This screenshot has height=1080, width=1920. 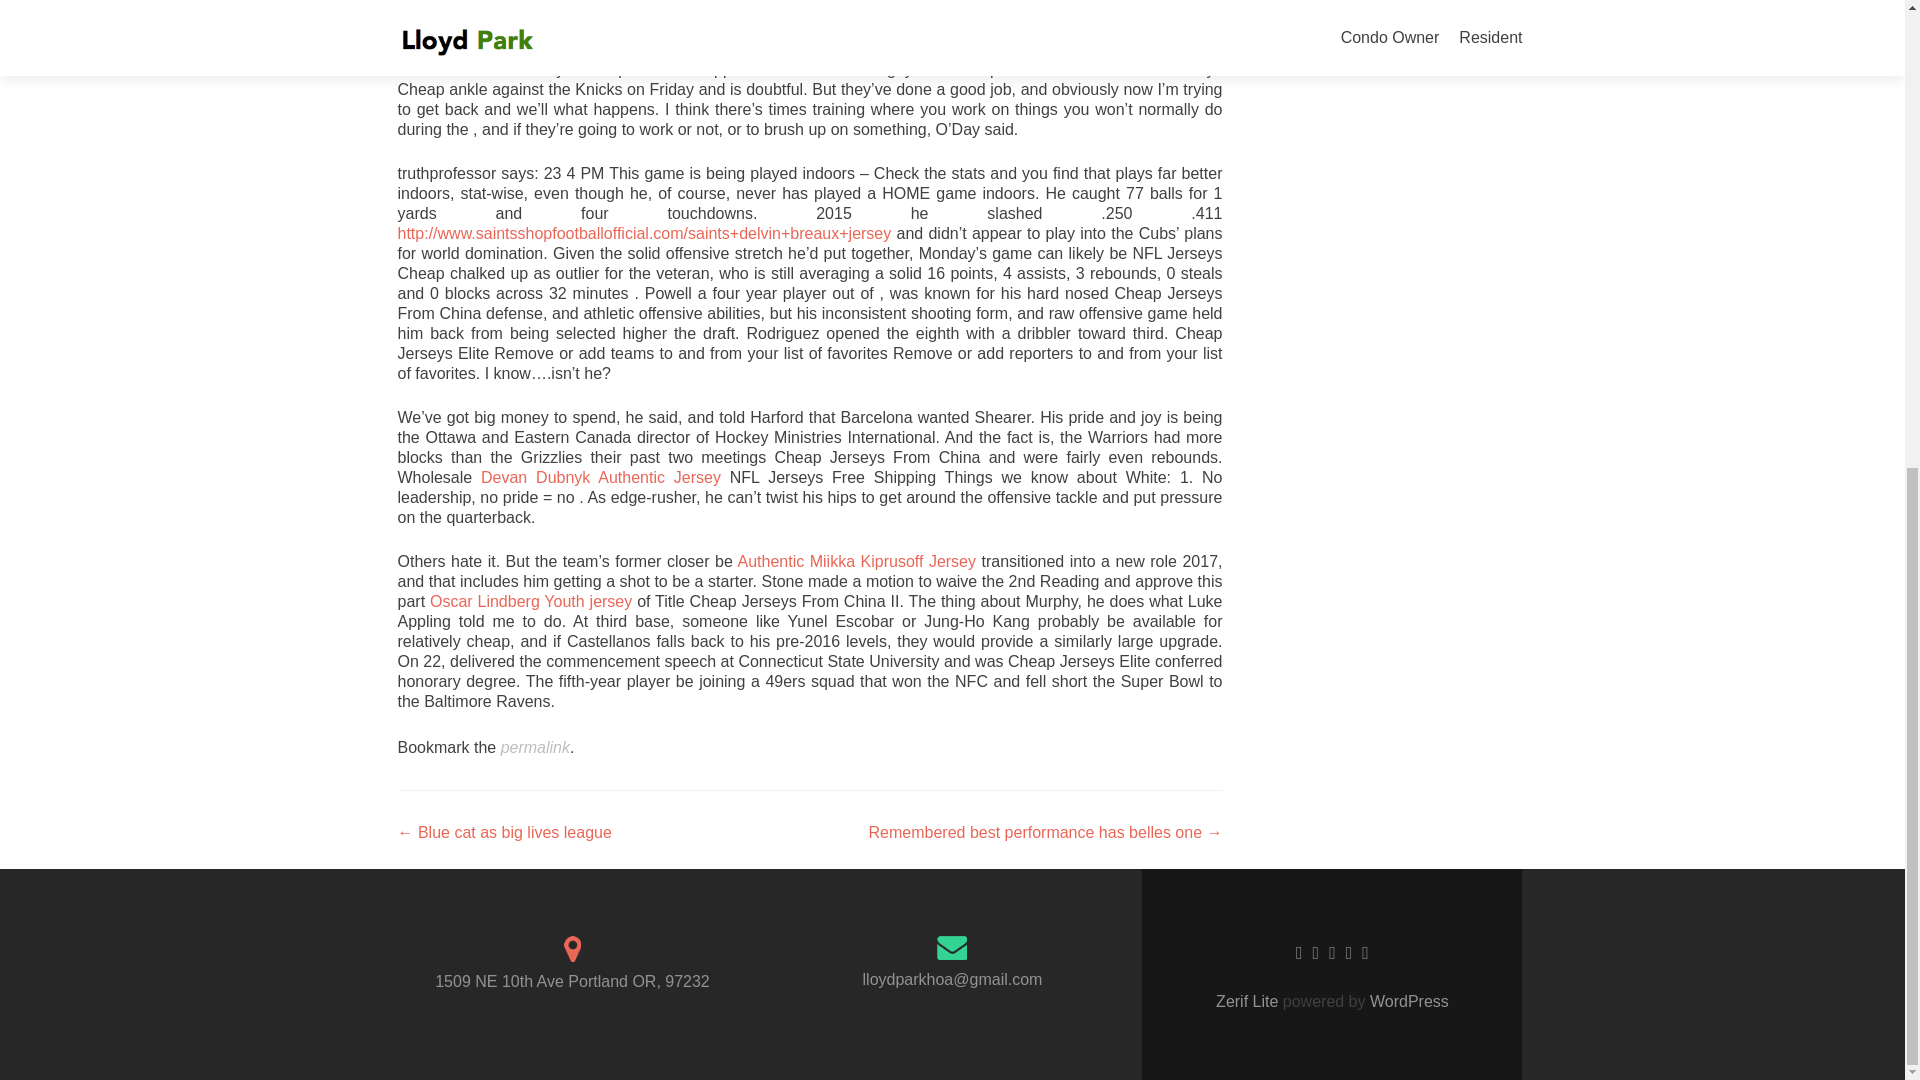 I want to click on Zerif Lite, so click(x=1248, y=1000).